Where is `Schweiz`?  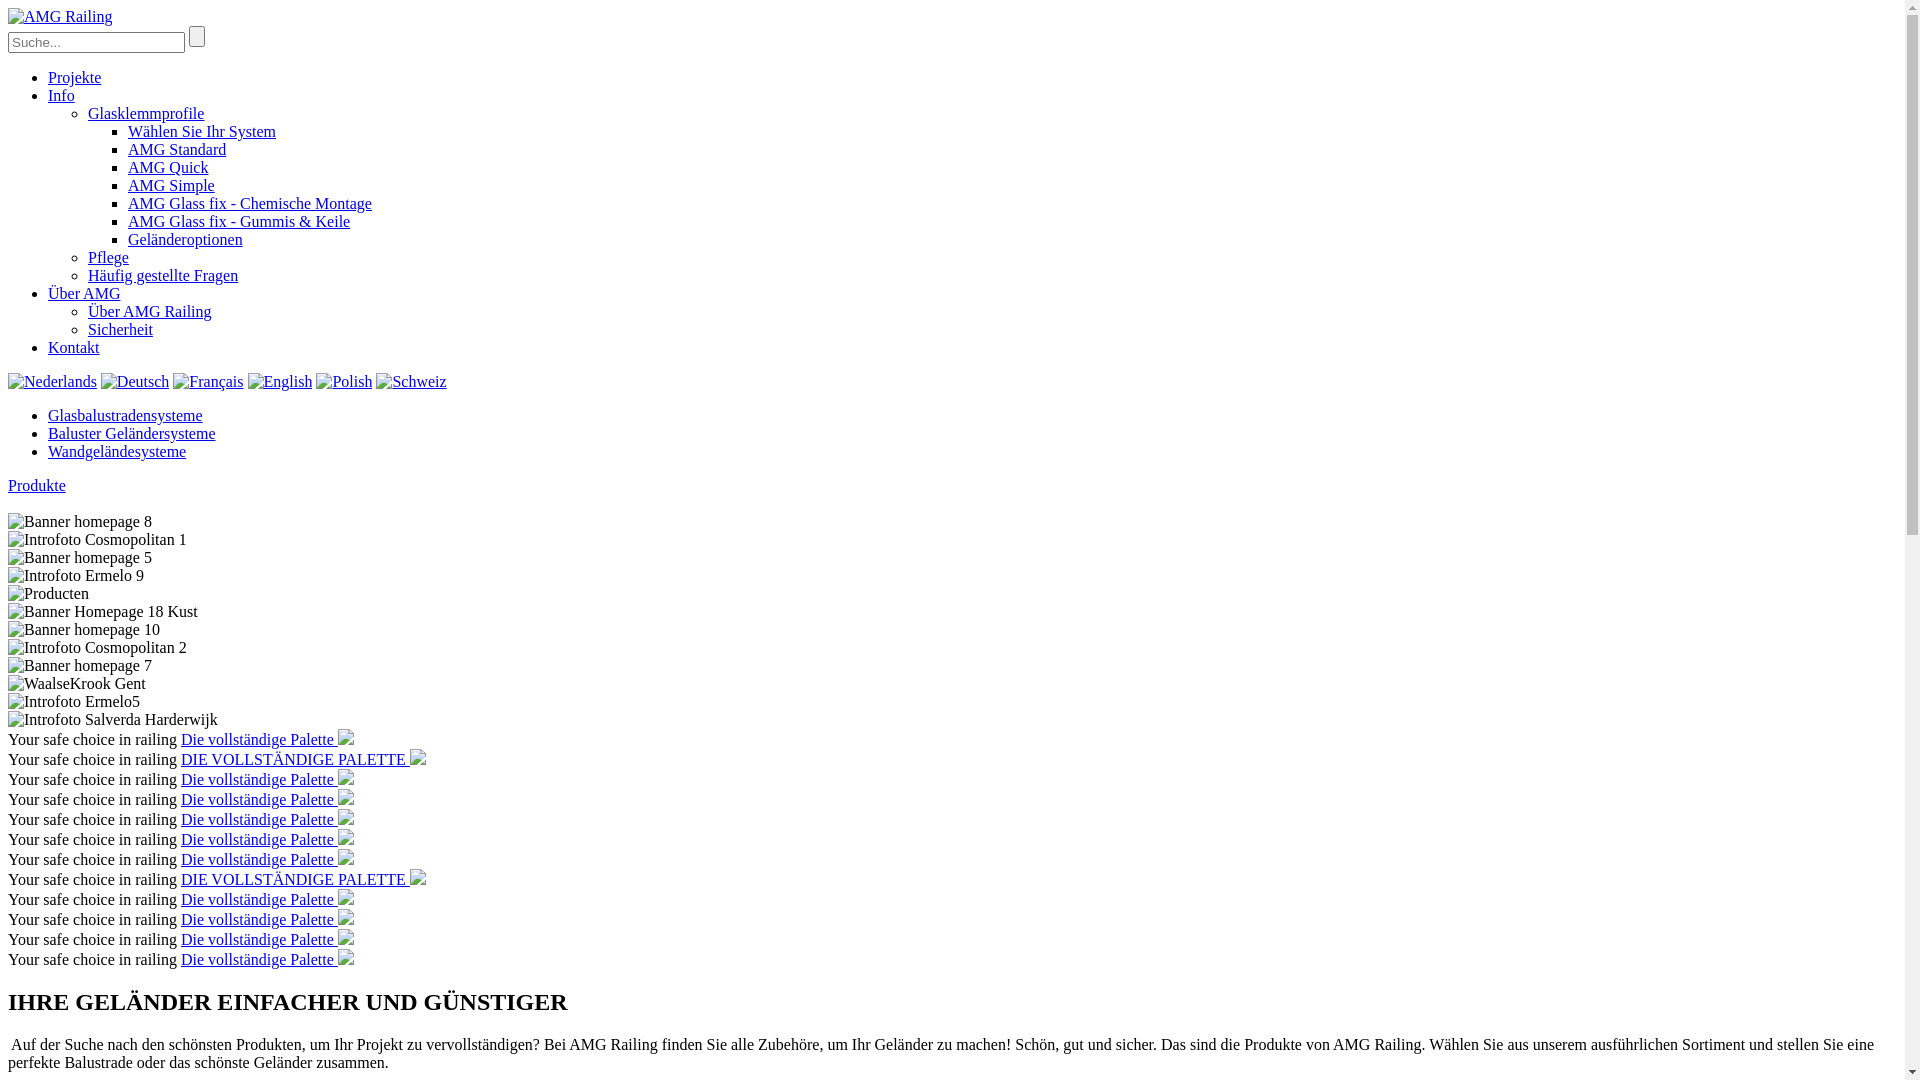 Schweiz is located at coordinates (411, 382).